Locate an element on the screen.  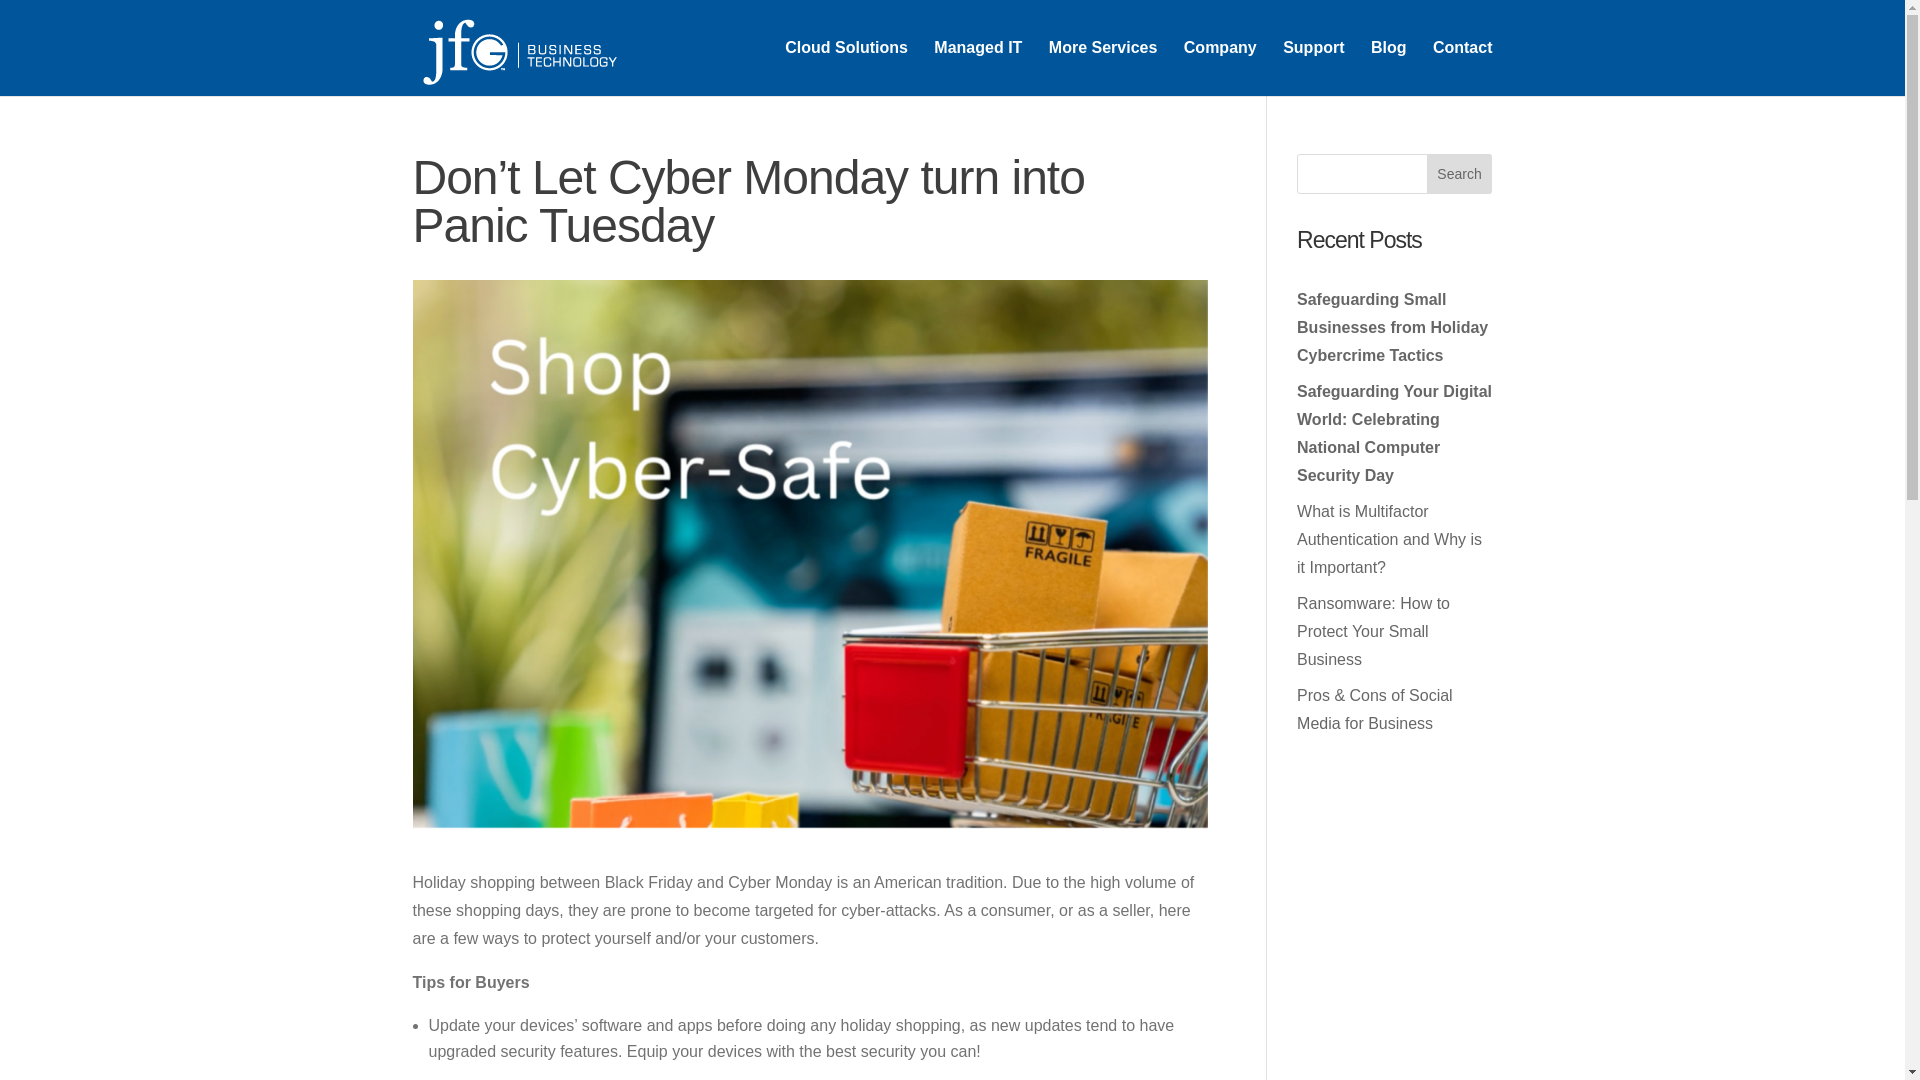
Search is located at coordinates (1460, 174).